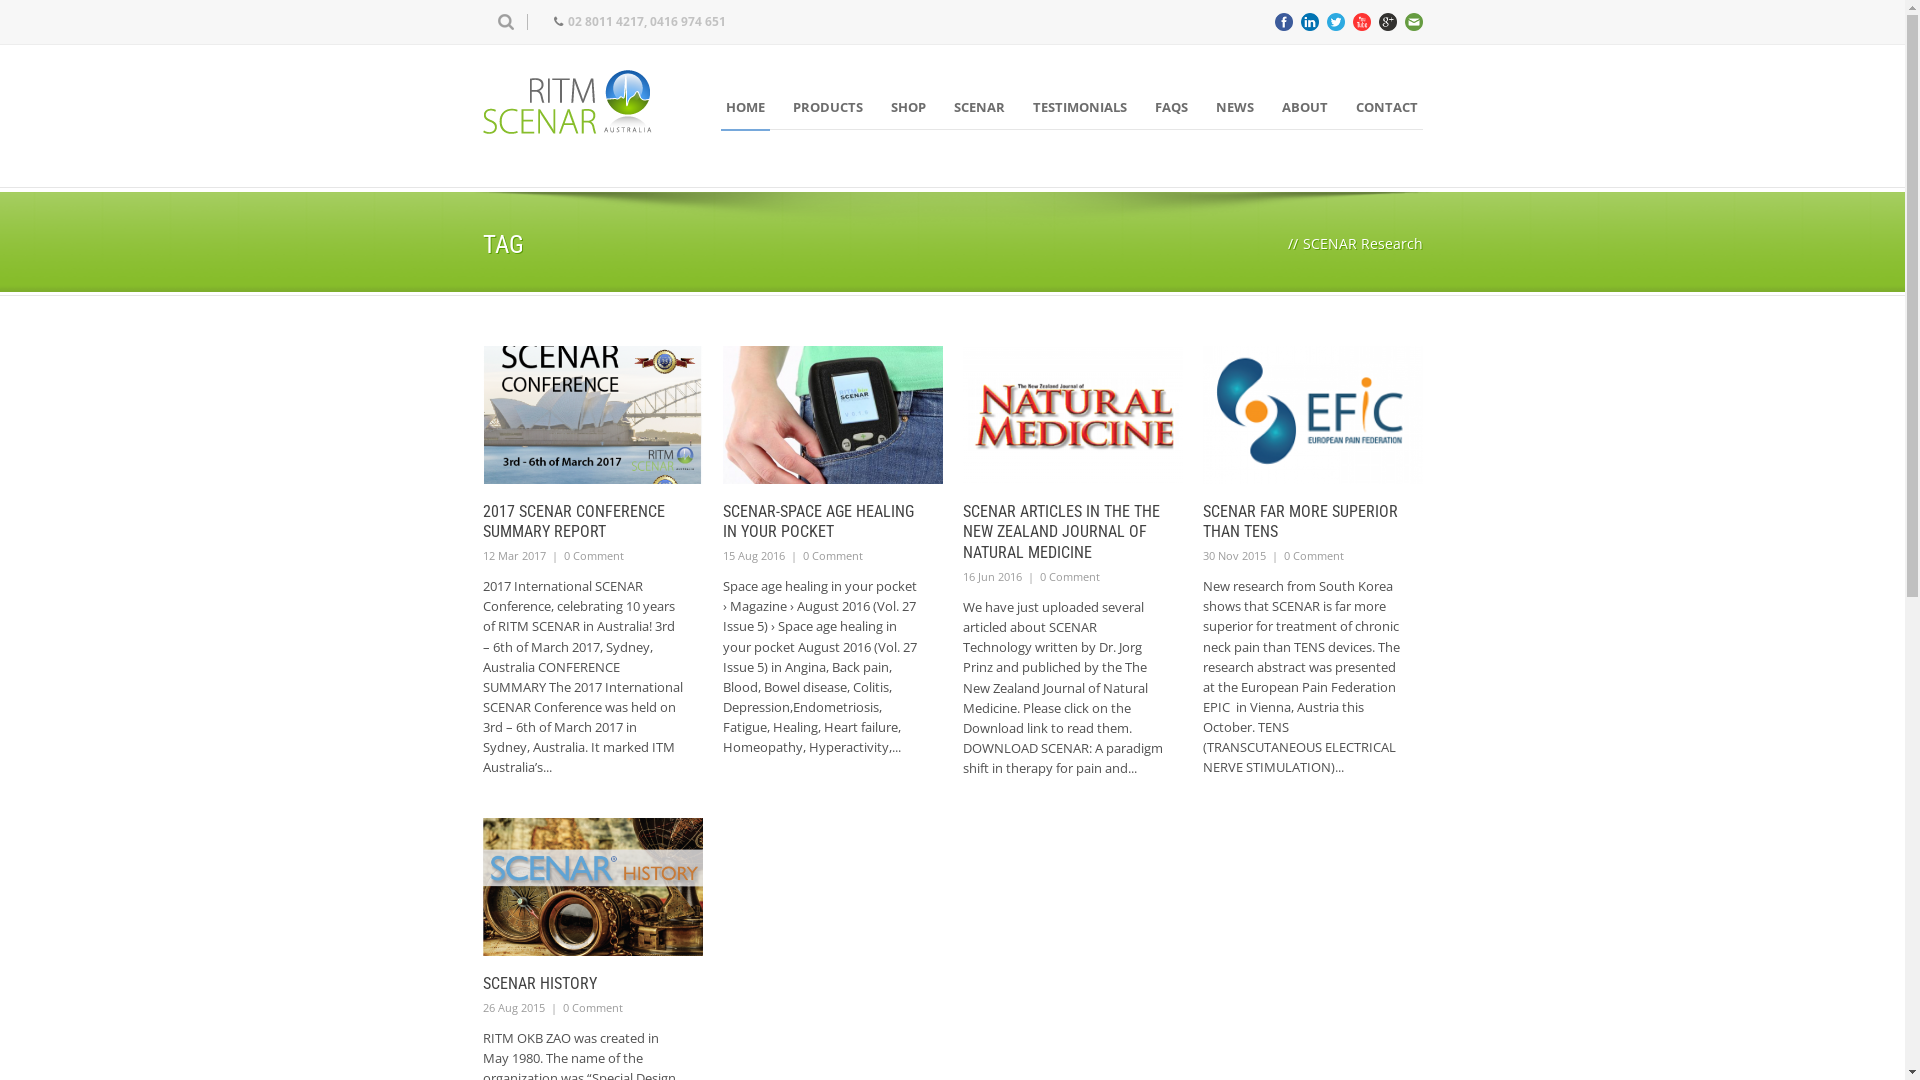 The height and width of the screenshot is (1080, 1920). I want to click on NEWS, so click(1234, 107).